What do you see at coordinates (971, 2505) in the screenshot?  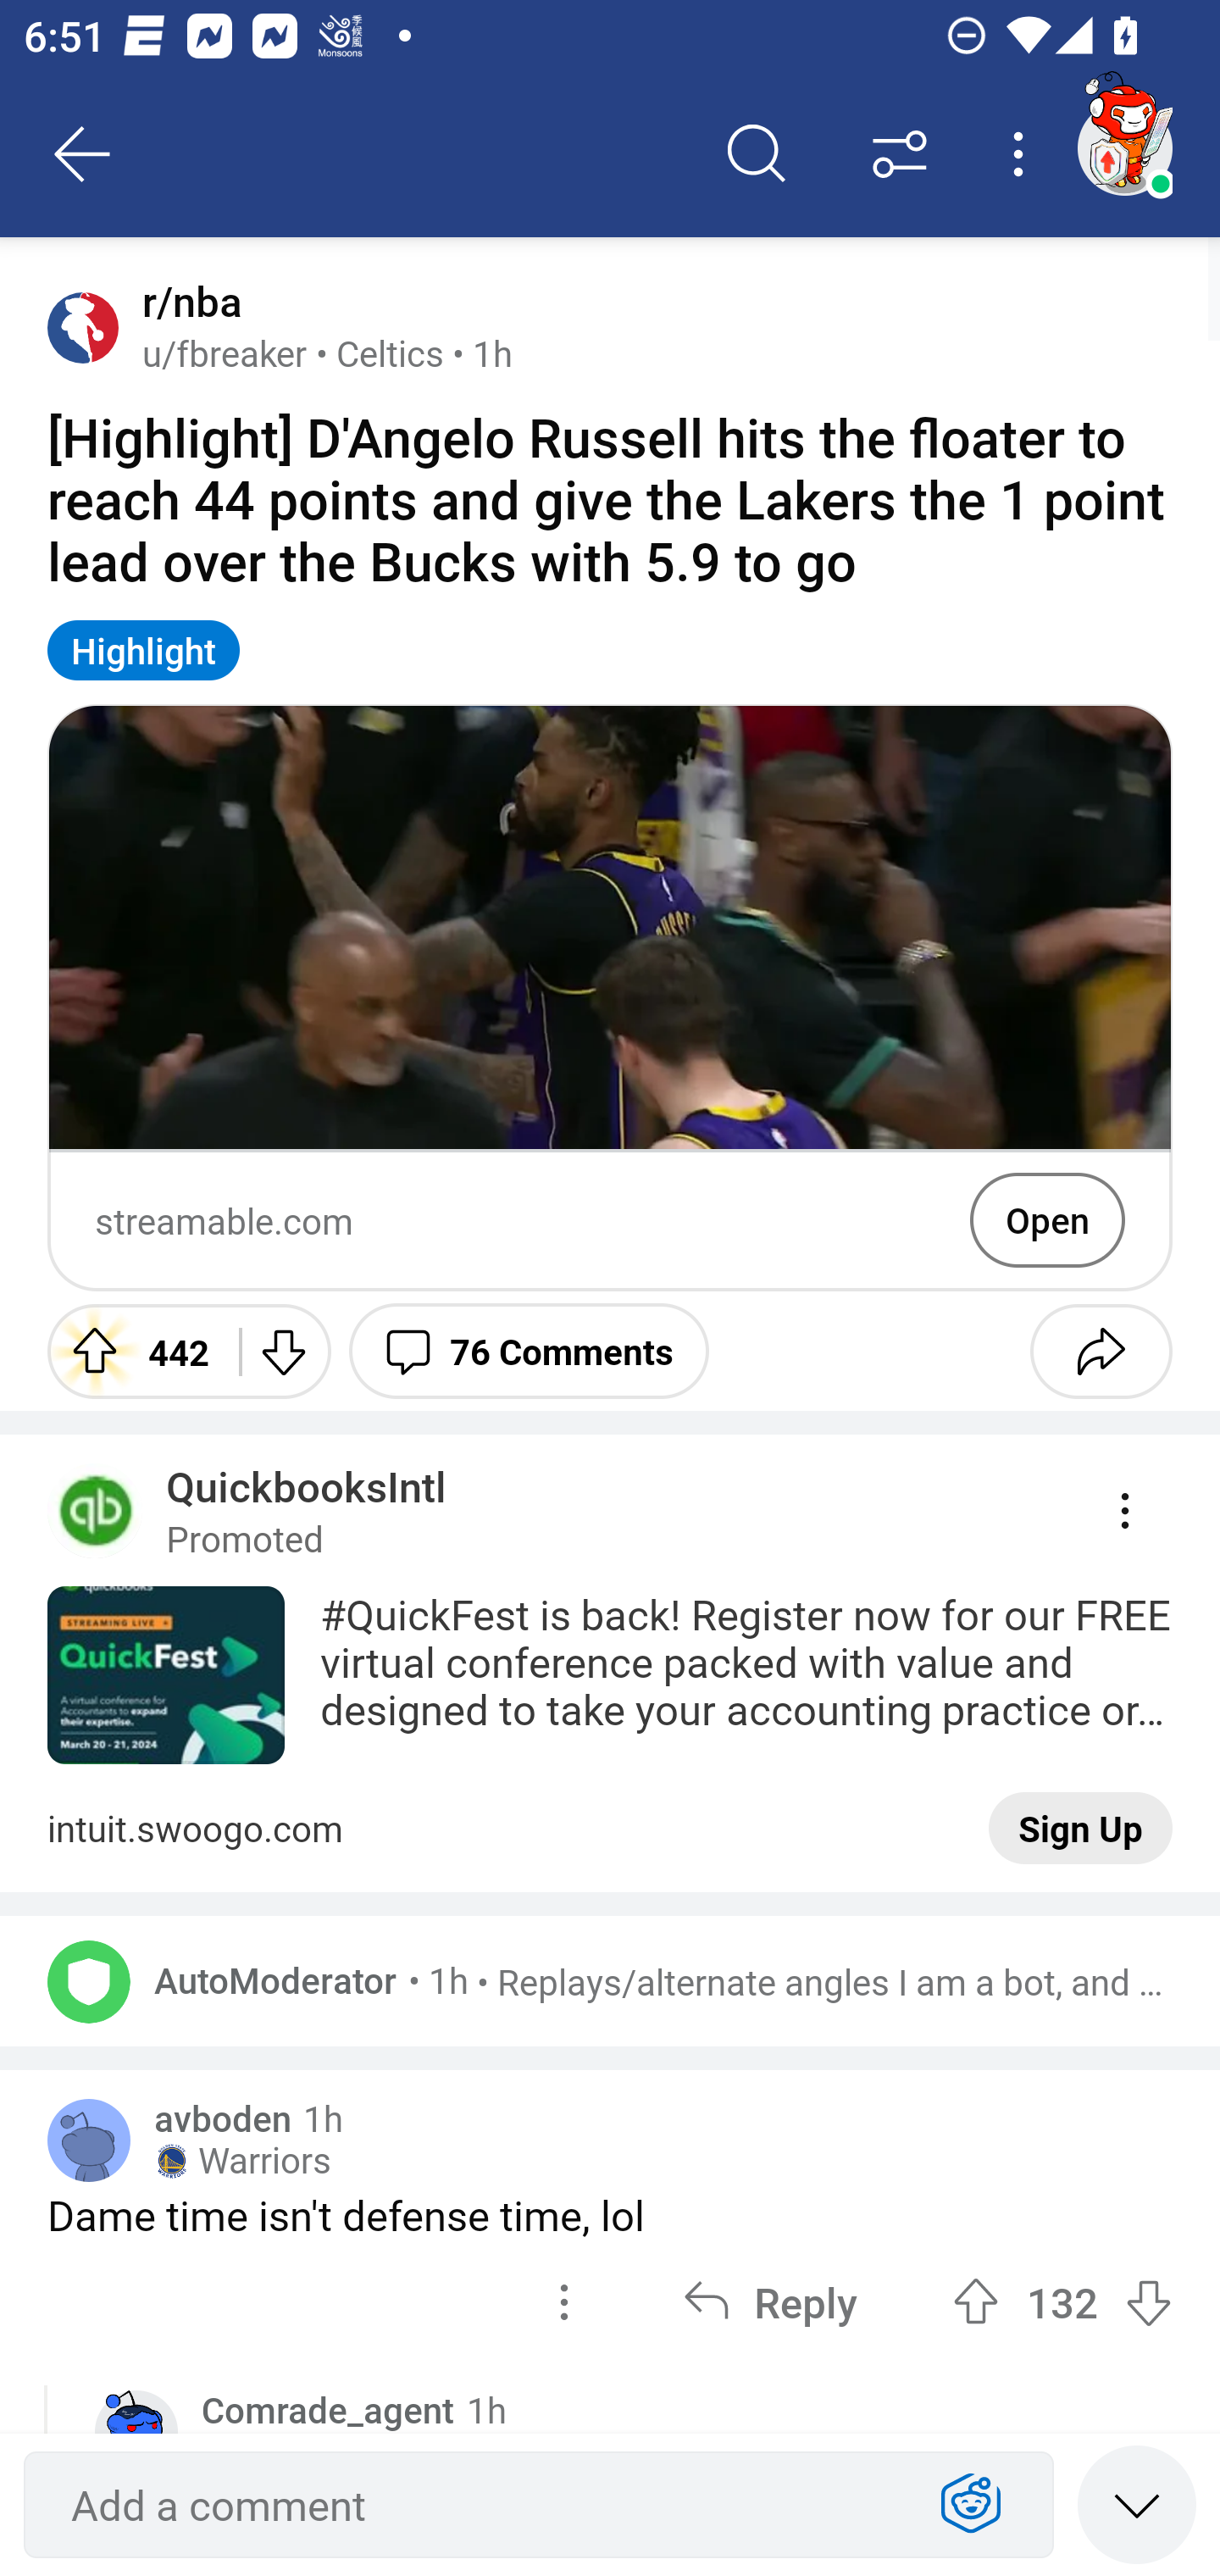 I see `Show Expressions` at bounding box center [971, 2505].